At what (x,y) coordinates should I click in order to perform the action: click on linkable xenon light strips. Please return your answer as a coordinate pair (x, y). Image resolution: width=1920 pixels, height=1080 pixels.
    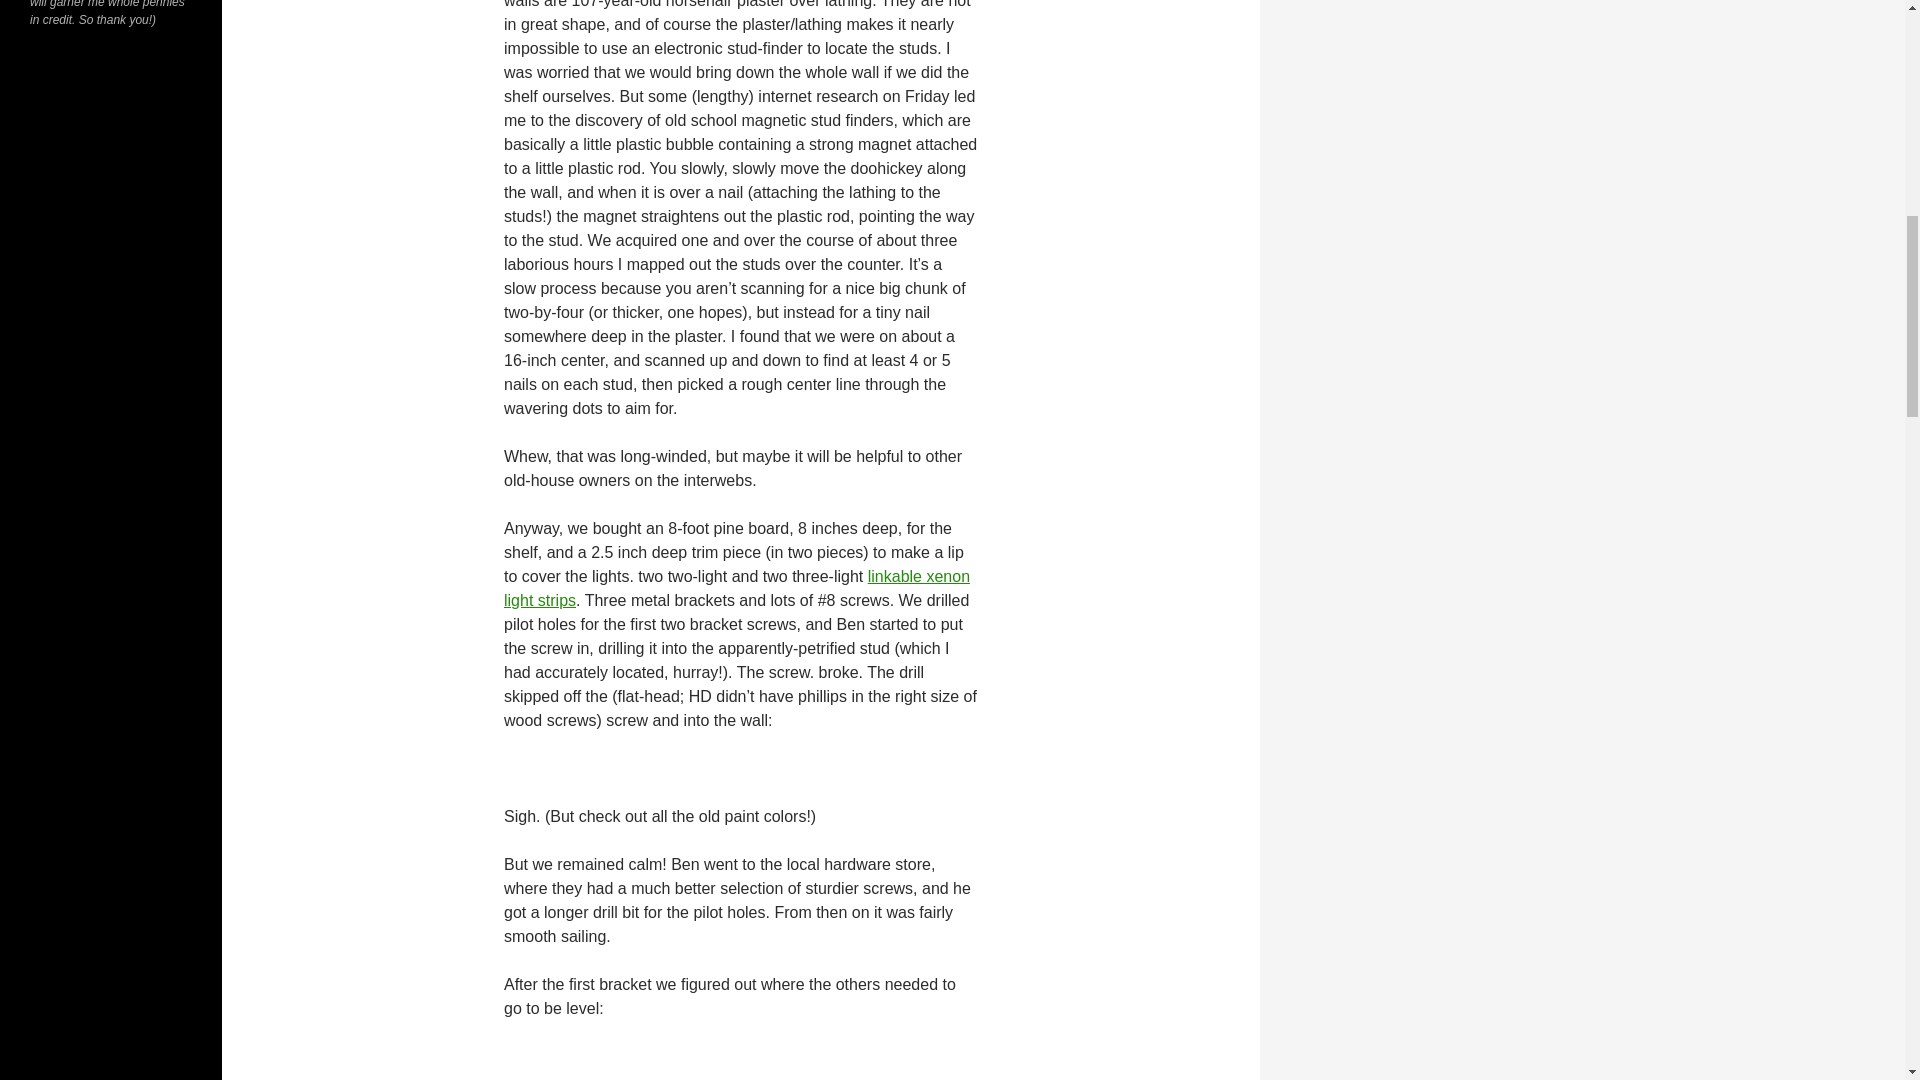
    Looking at the image, I should click on (736, 588).